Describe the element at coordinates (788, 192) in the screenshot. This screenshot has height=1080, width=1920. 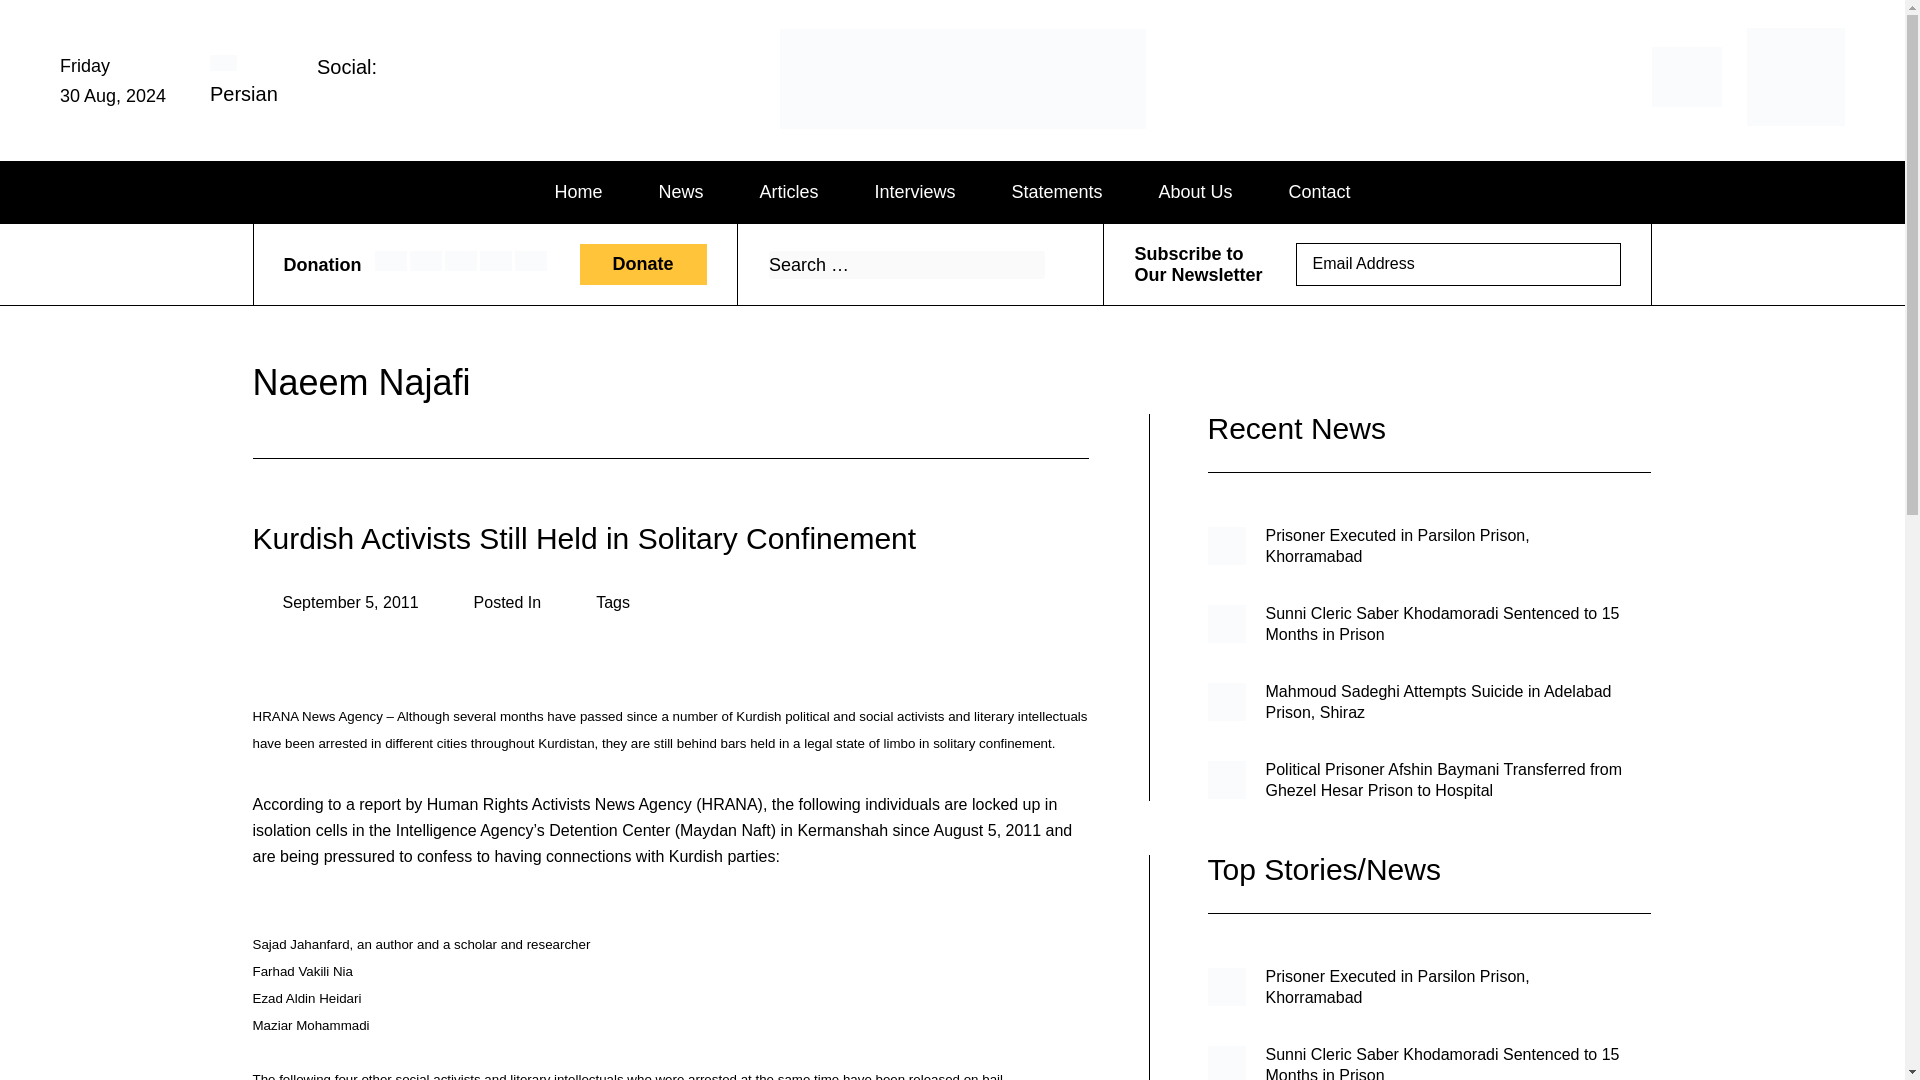
I see `Articles` at that location.